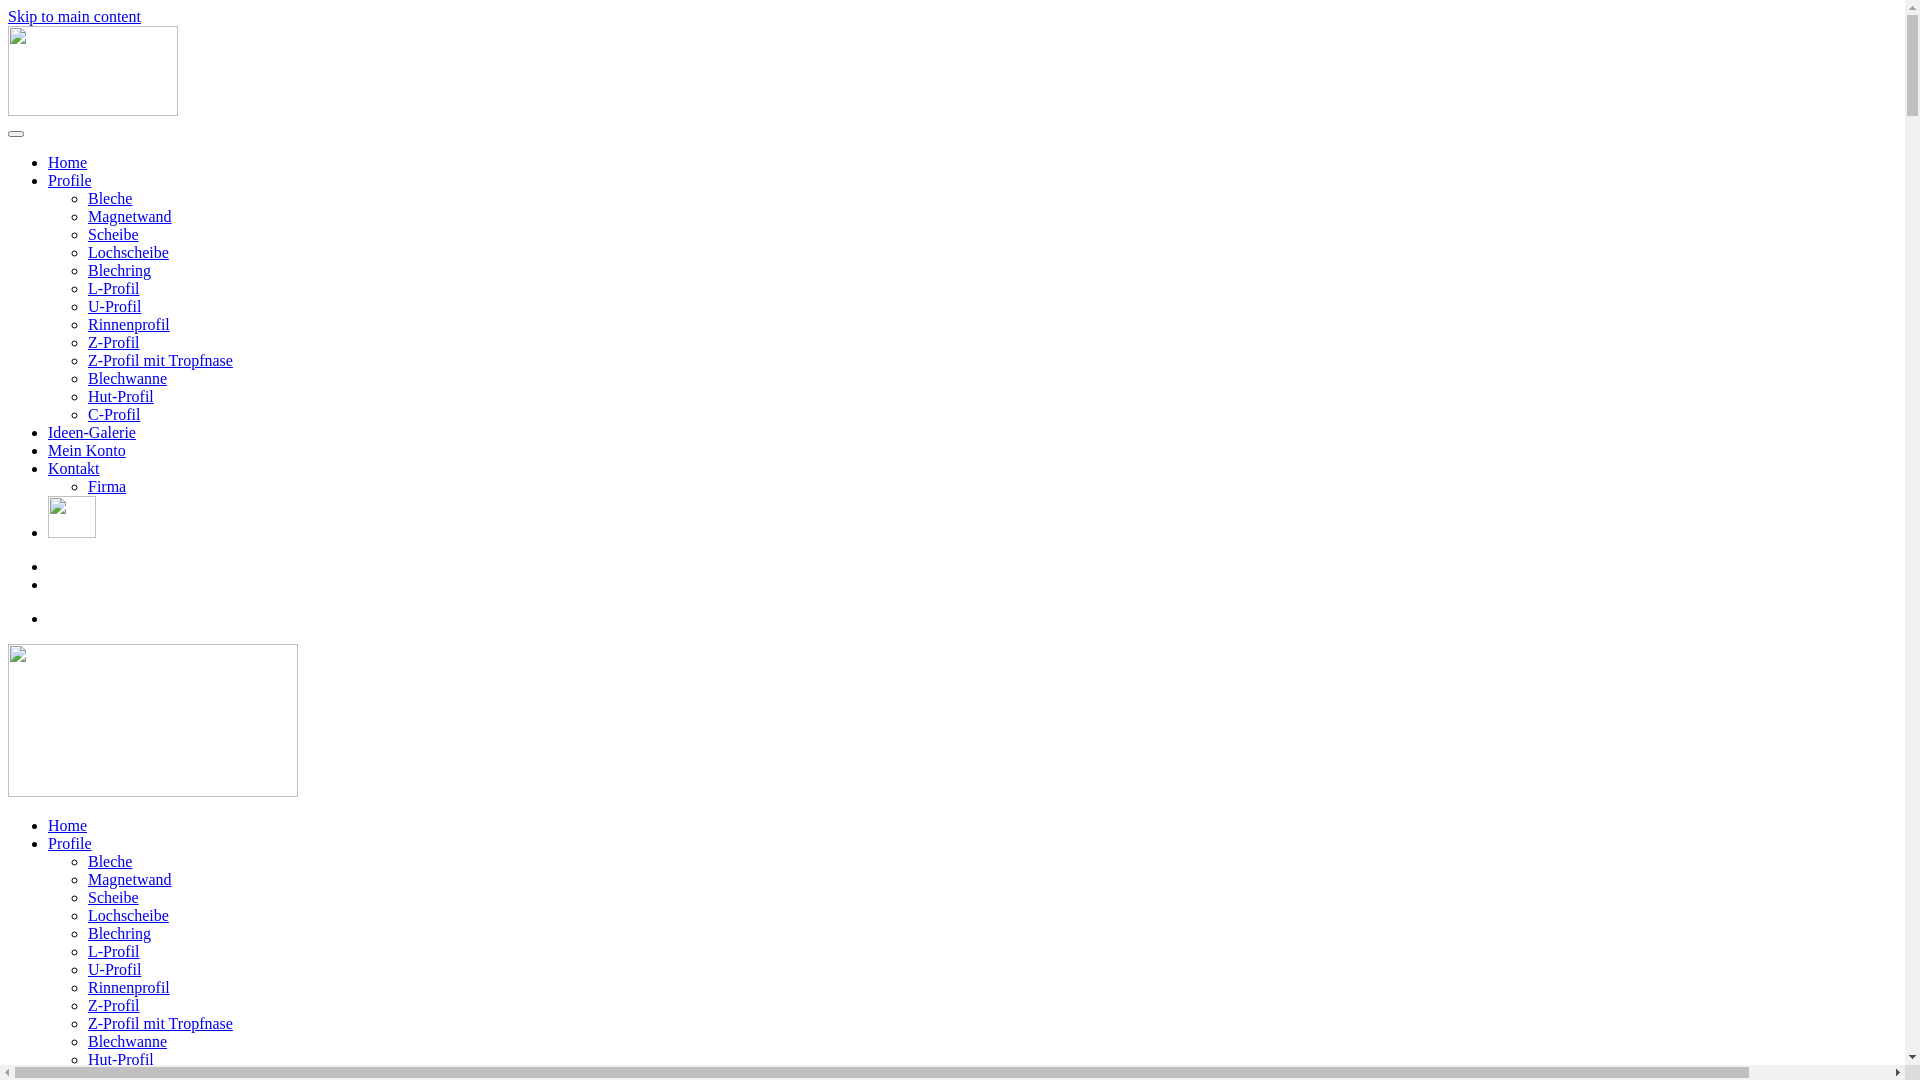 This screenshot has width=1920, height=1080. I want to click on Lochscheibe, so click(128, 252).